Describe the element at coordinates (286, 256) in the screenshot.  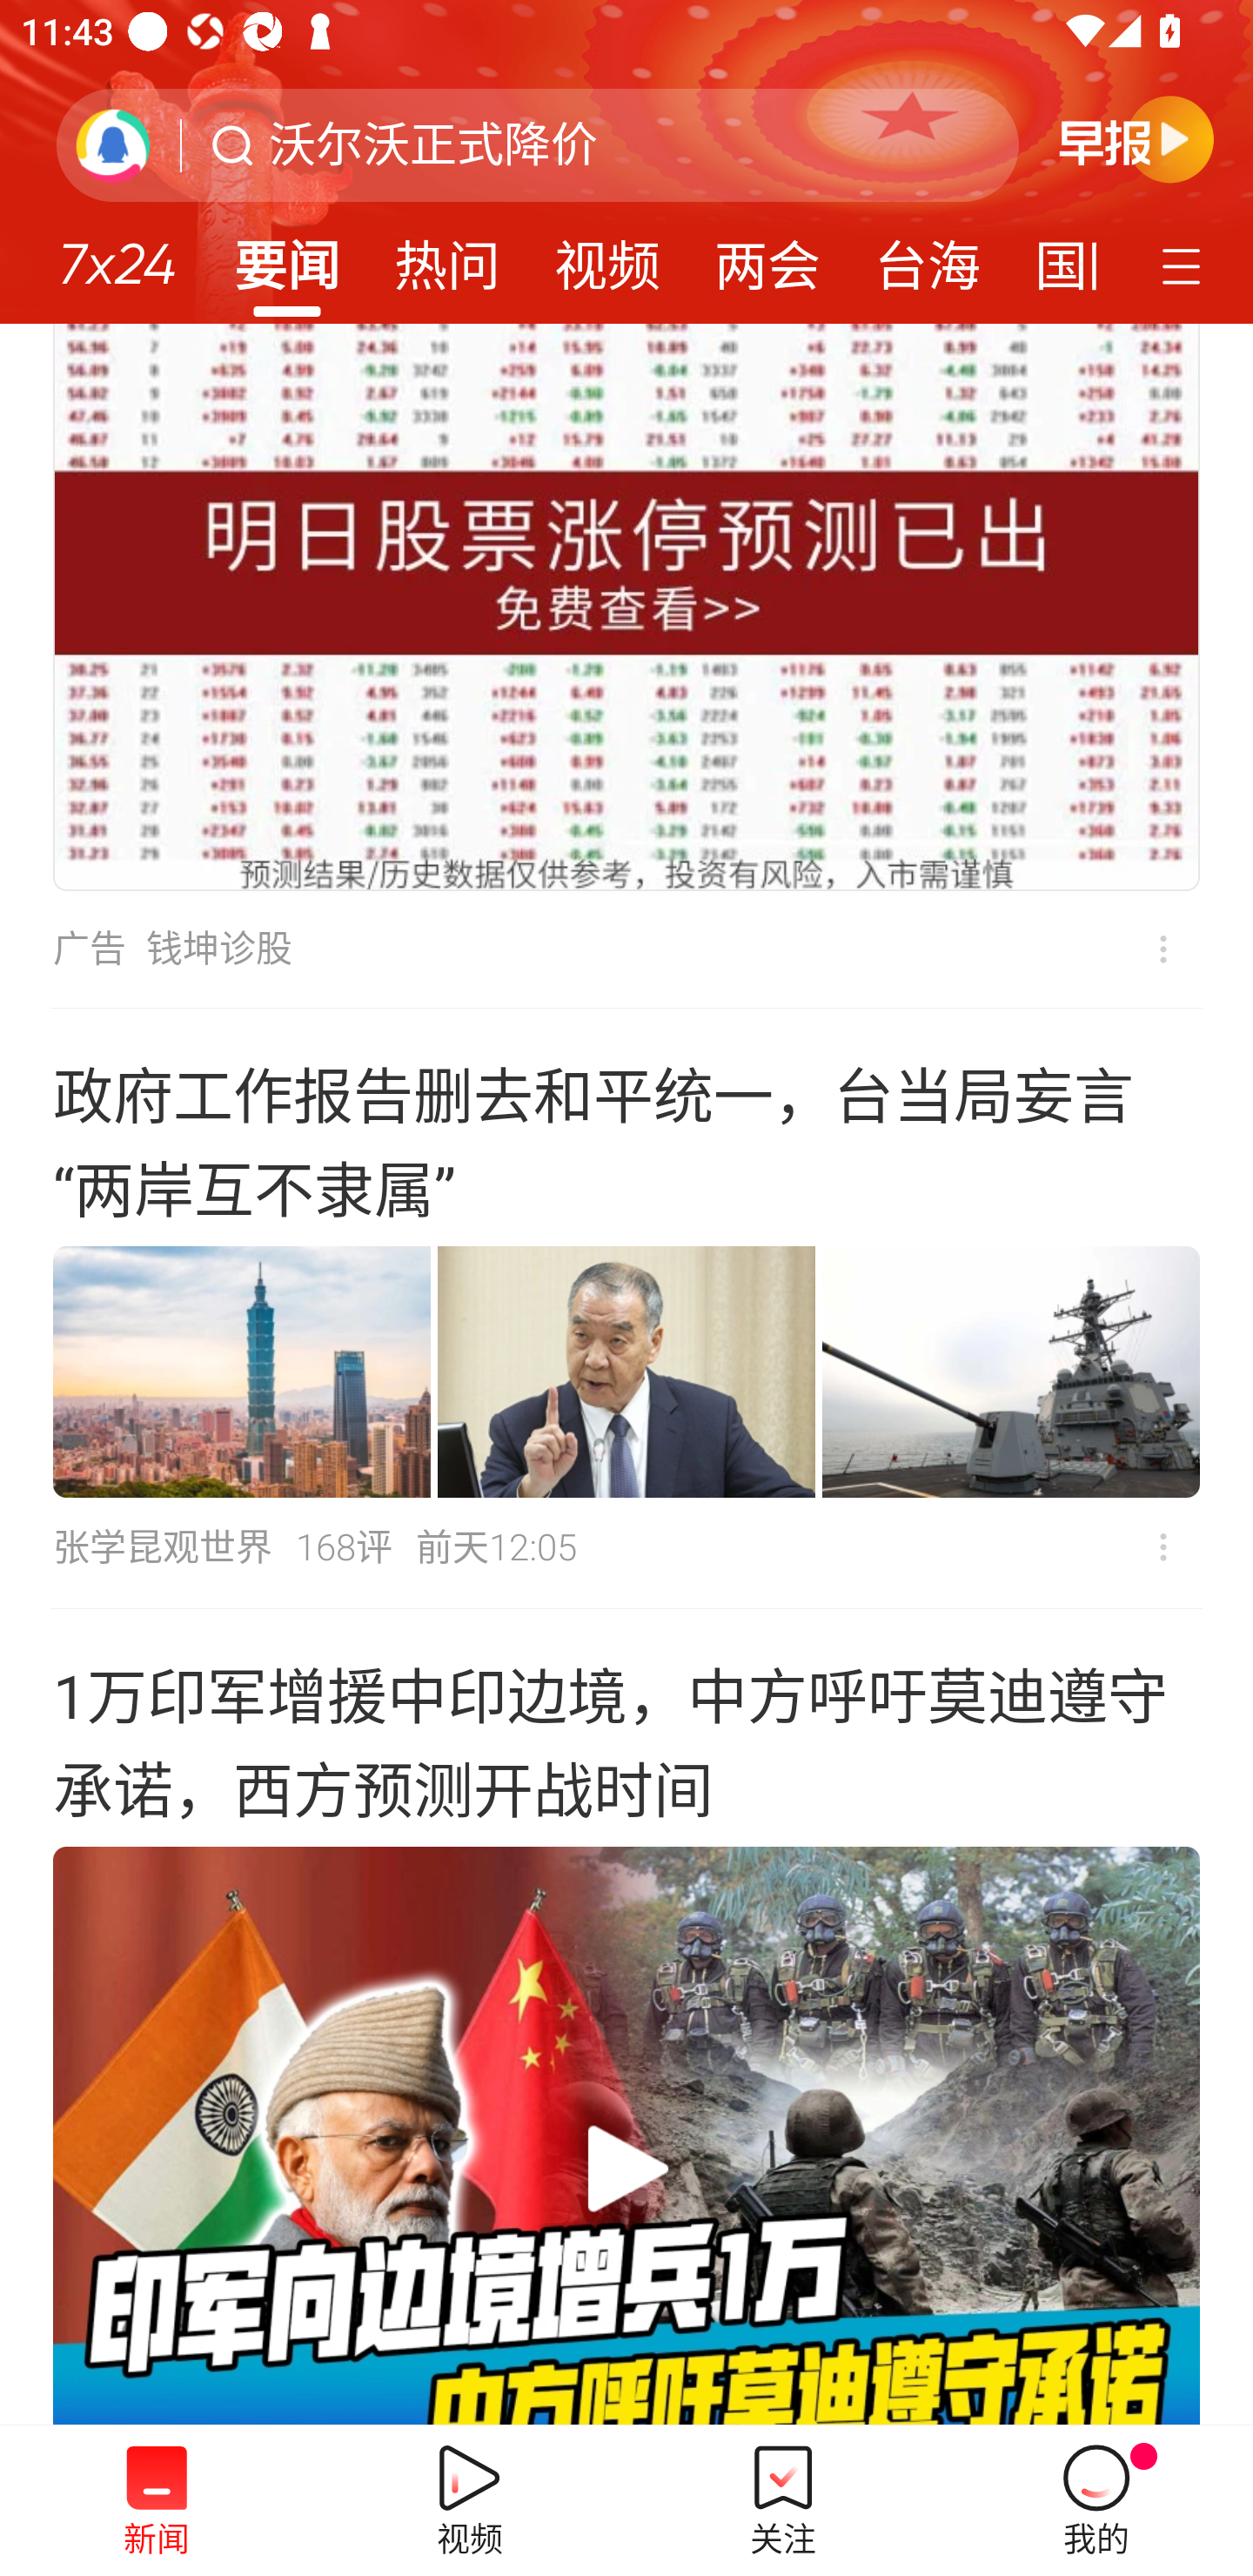
I see `要闻` at that location.